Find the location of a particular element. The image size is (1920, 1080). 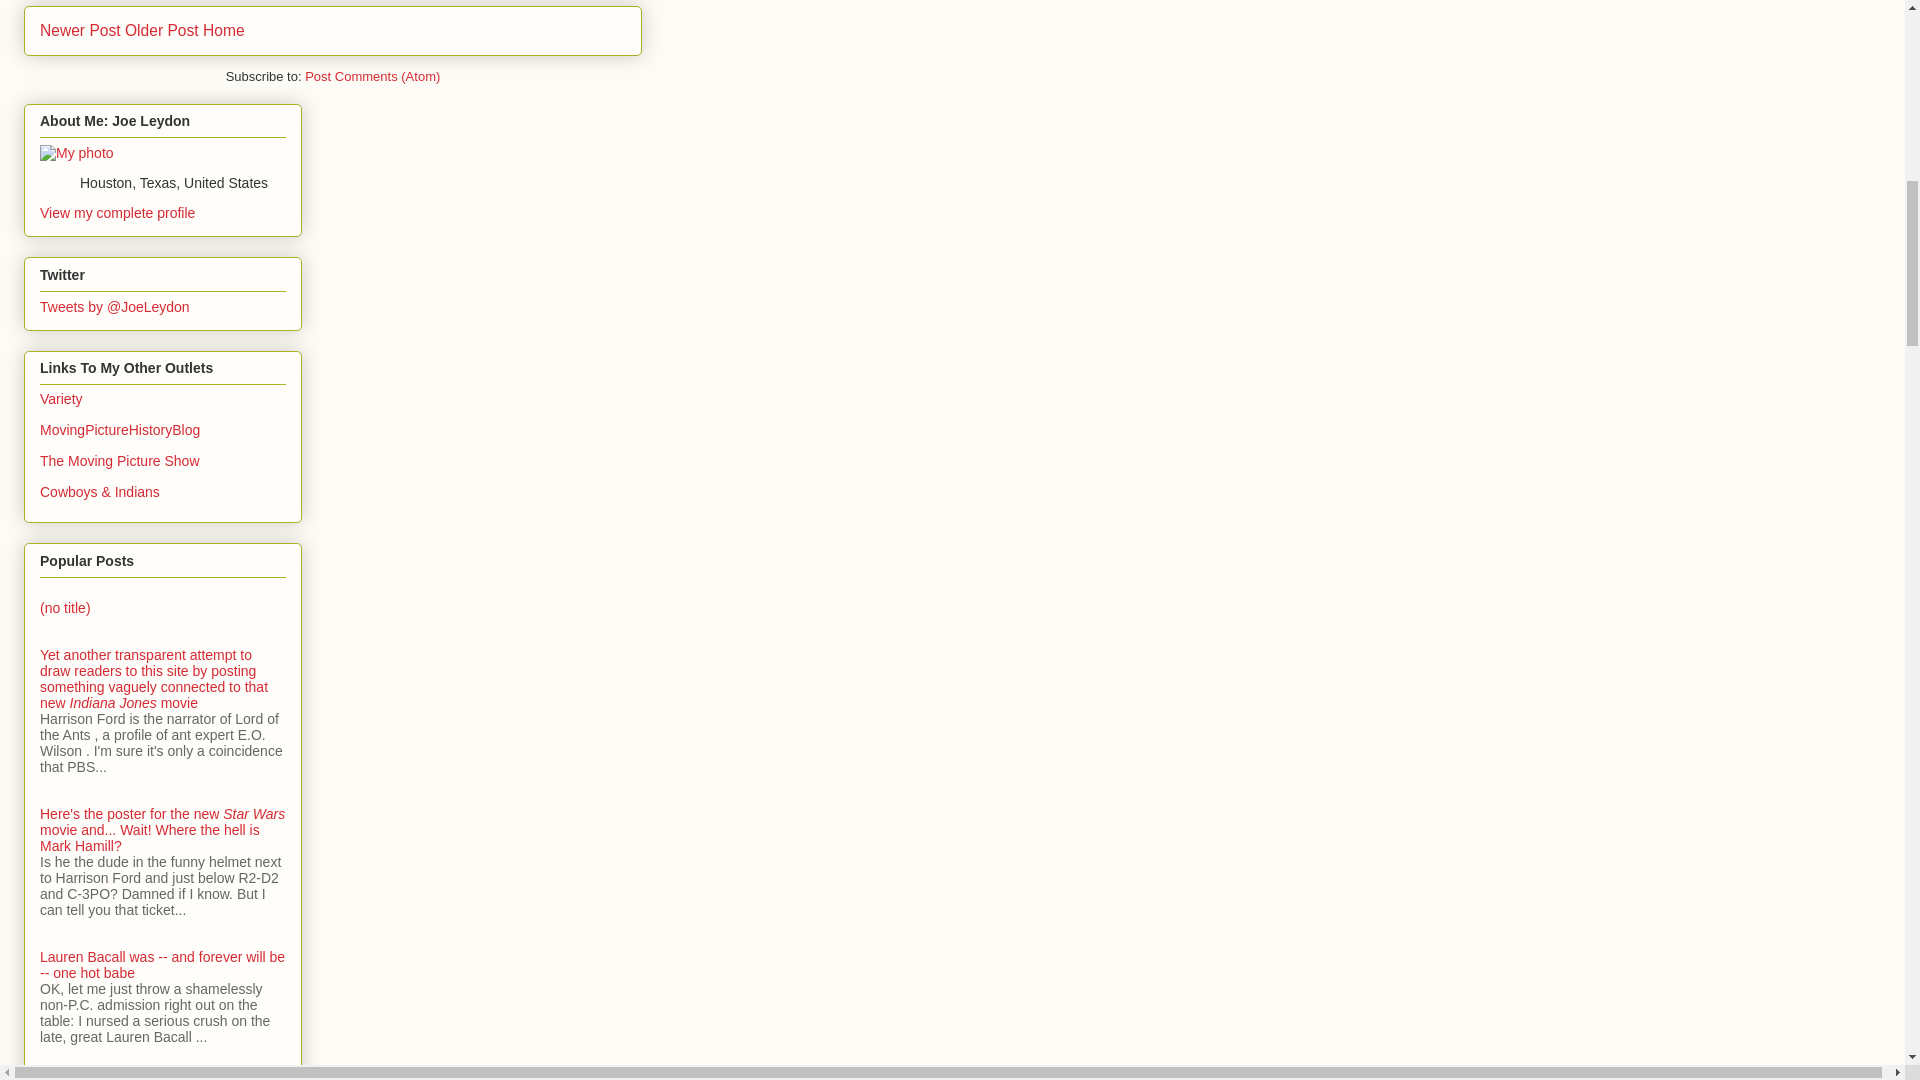

Older Post is located at coordinates (162, 30).